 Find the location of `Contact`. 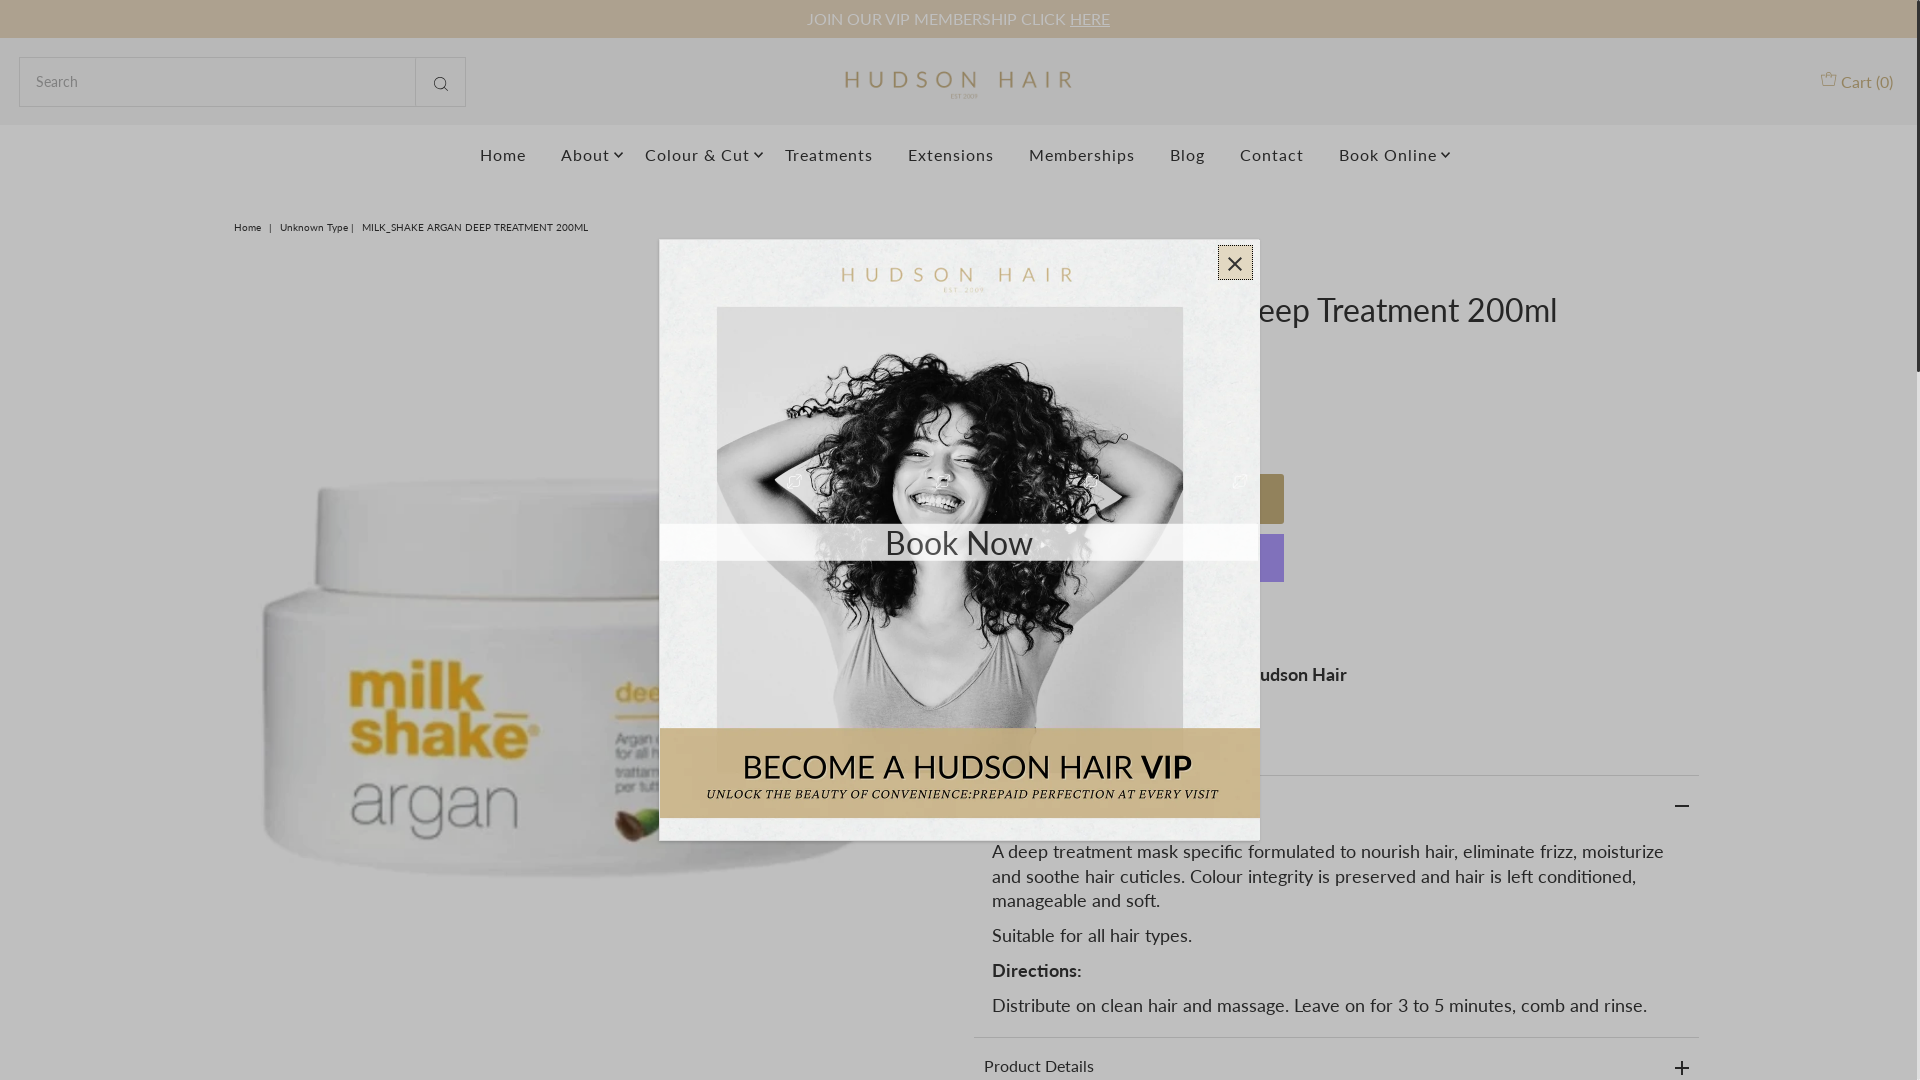

Contact is located at coordinates (1272, 155).